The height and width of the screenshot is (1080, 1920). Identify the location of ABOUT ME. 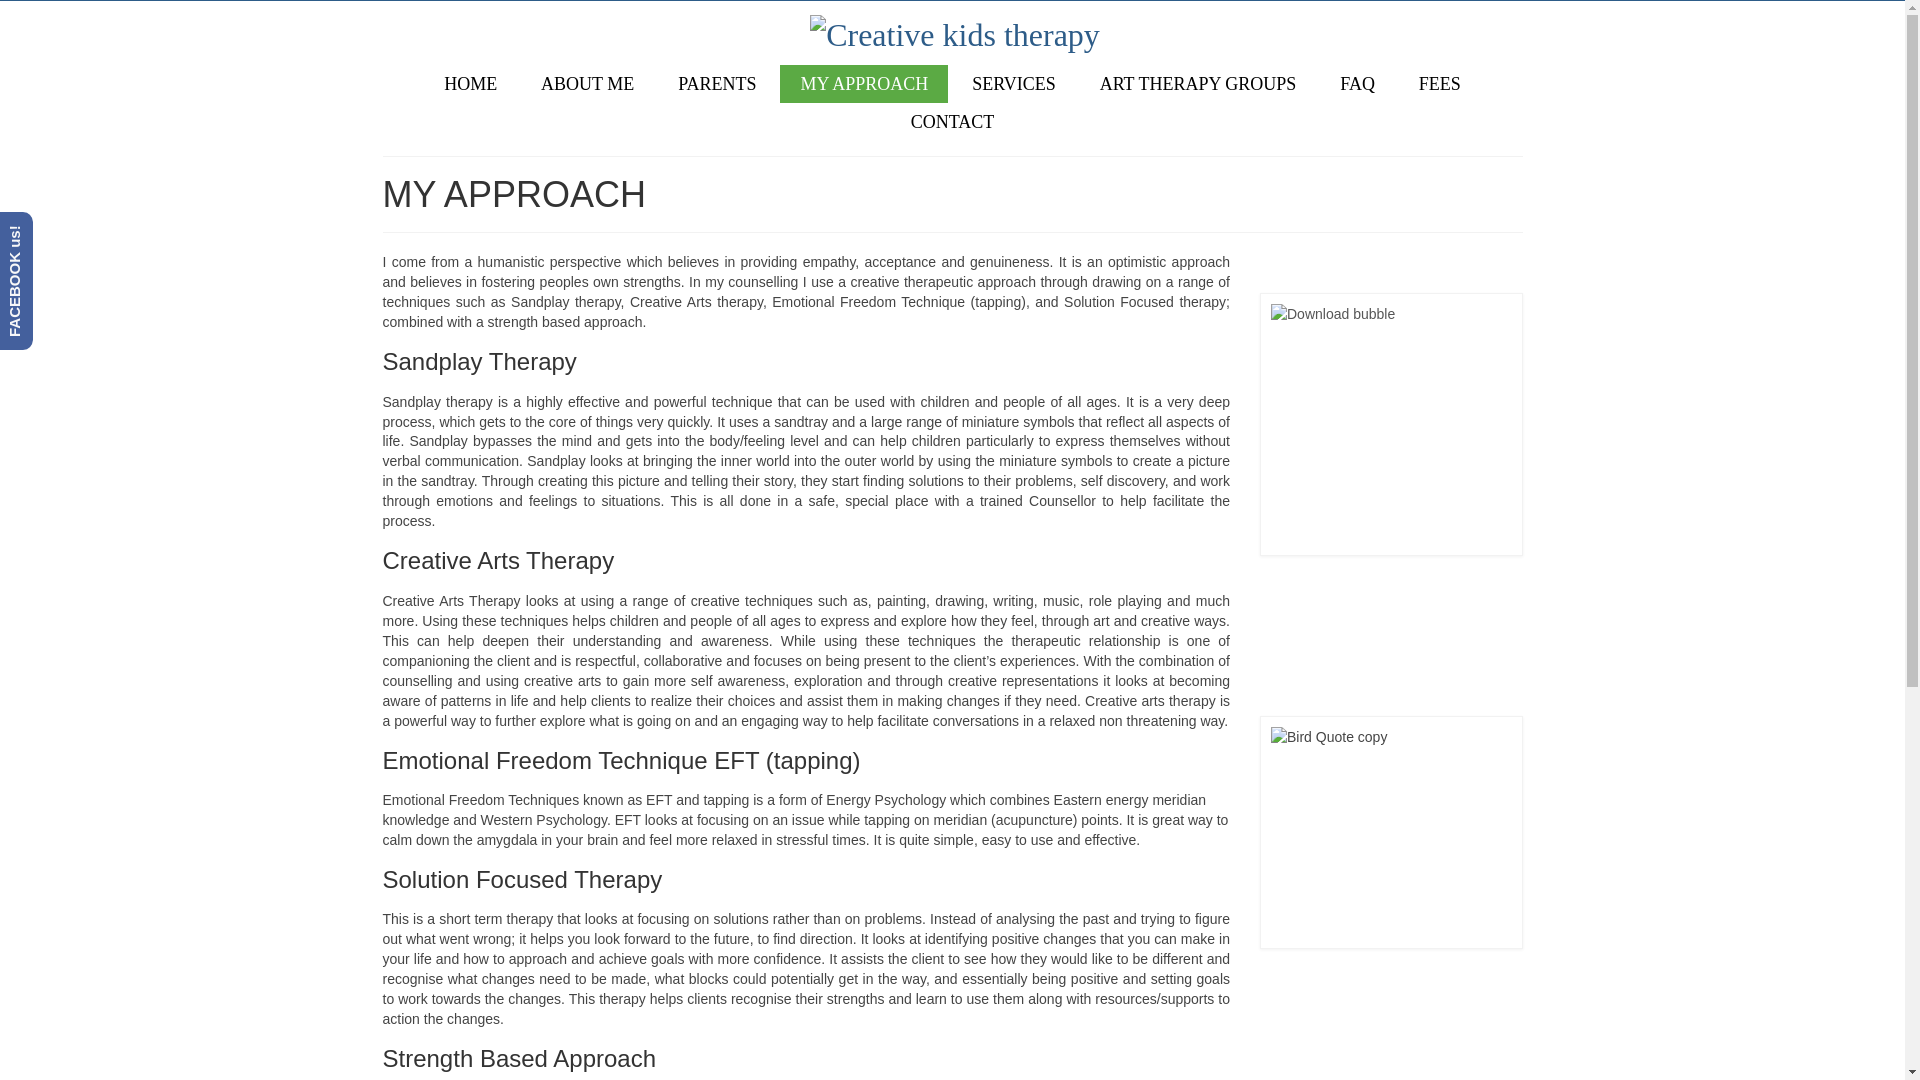
(587, 83).